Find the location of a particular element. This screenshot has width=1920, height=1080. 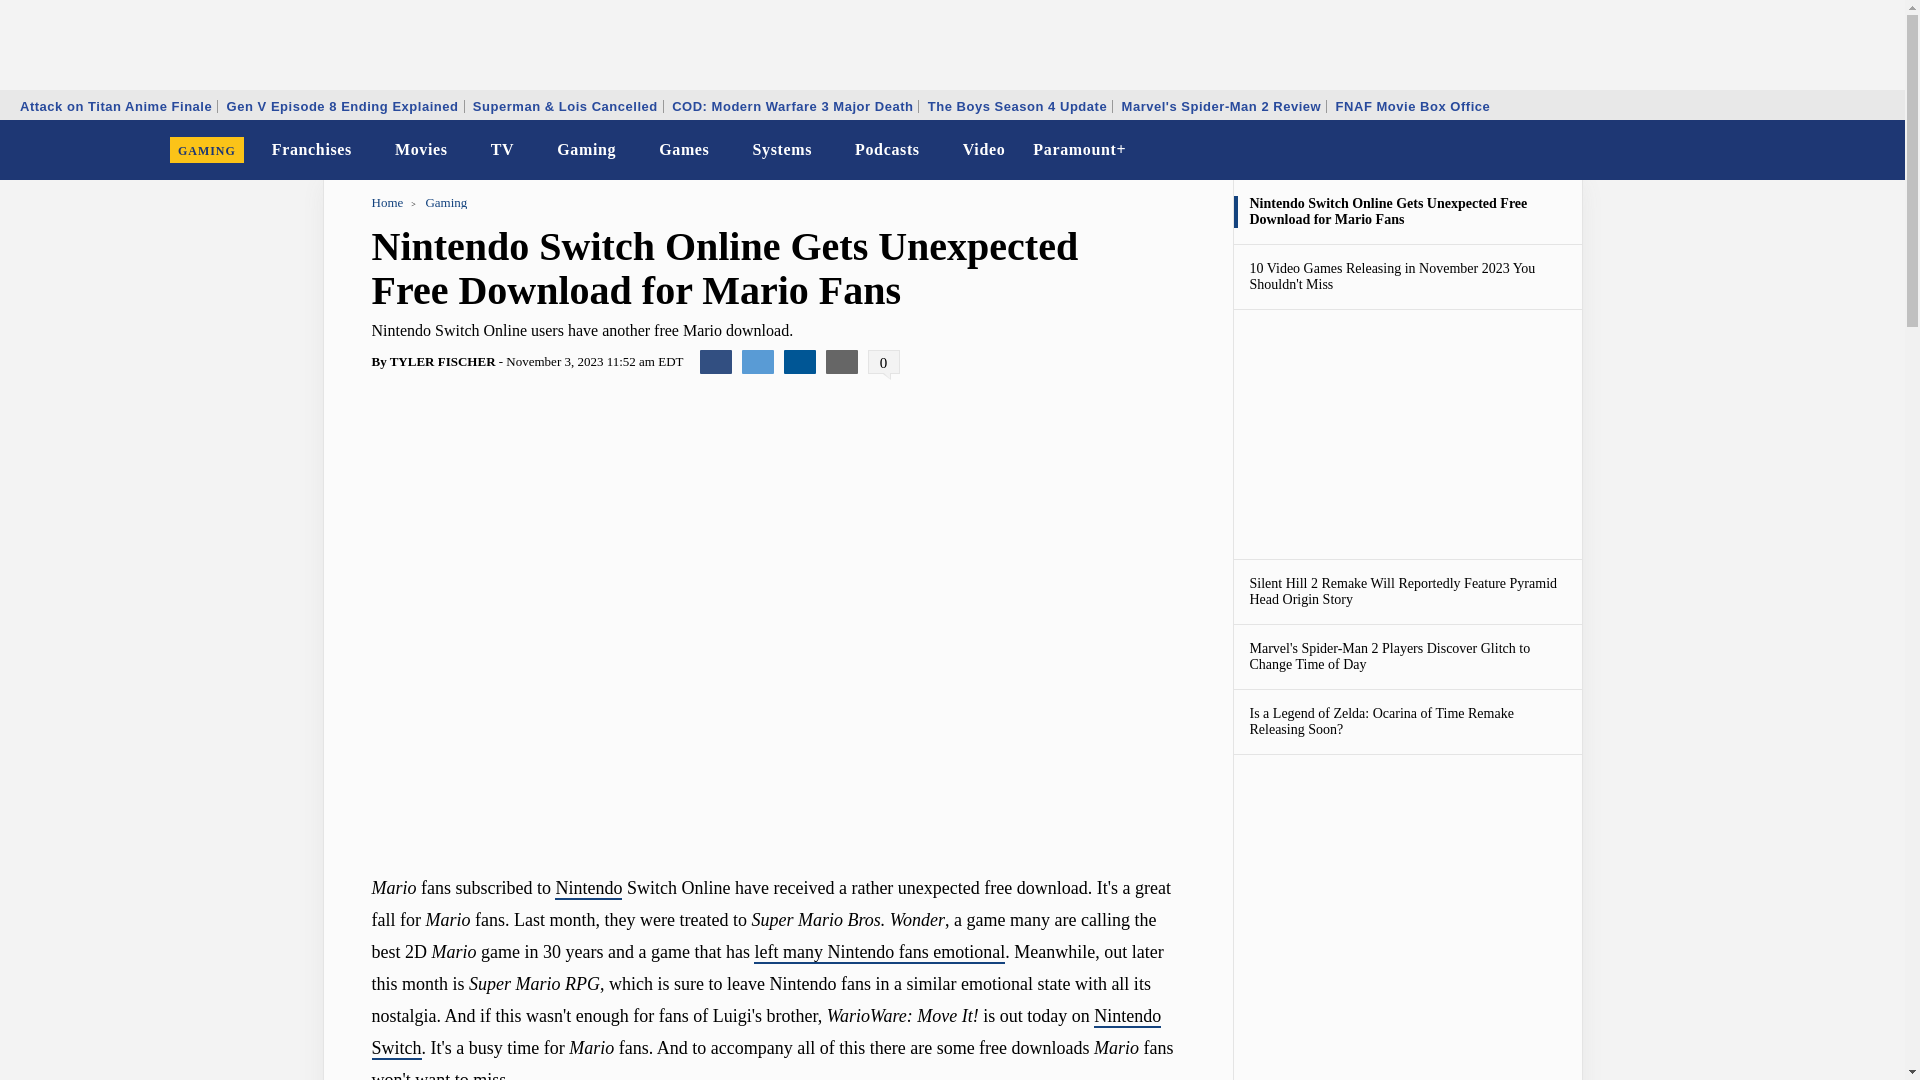

COD: Modern Warfare 3 Major Death is located at coordinates (792, 106).